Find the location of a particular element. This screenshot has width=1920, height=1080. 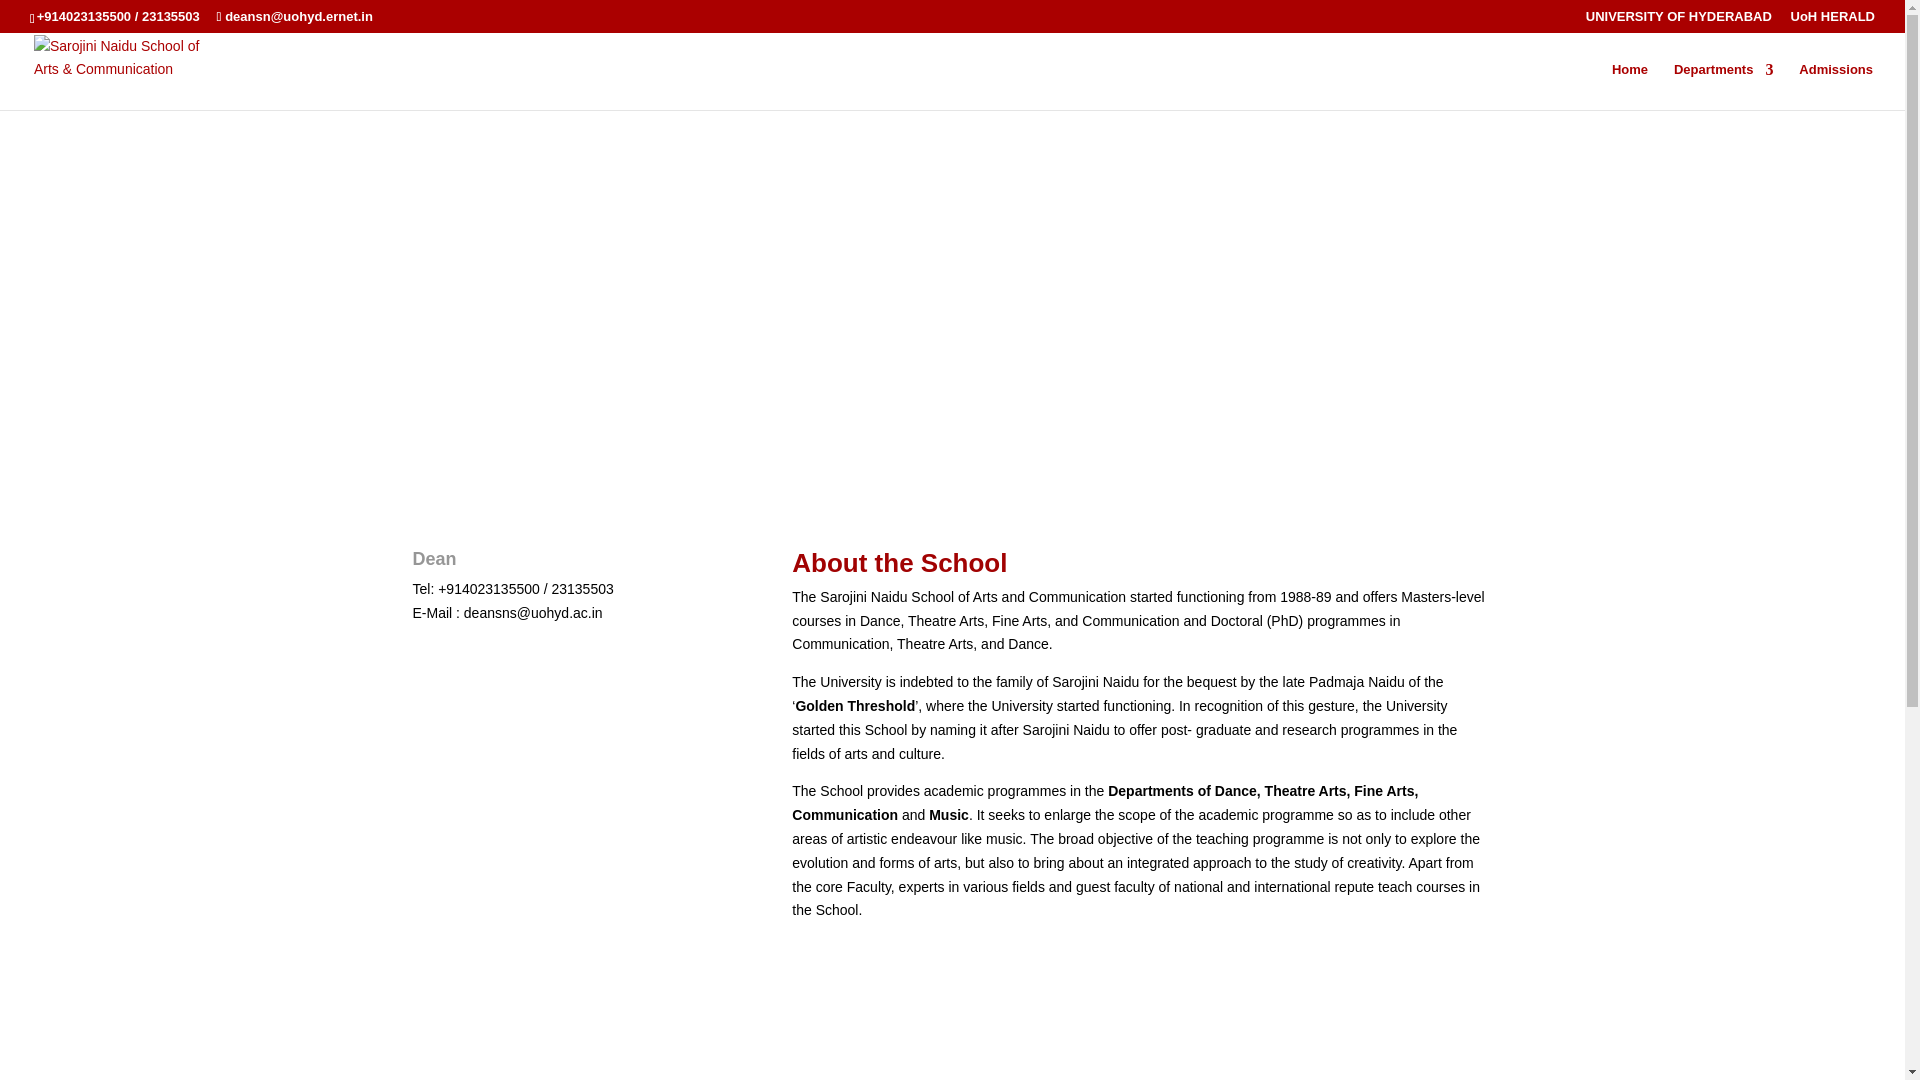

UNIVERSITY OF HYDERABAD is located at coordinates (1678, 21).